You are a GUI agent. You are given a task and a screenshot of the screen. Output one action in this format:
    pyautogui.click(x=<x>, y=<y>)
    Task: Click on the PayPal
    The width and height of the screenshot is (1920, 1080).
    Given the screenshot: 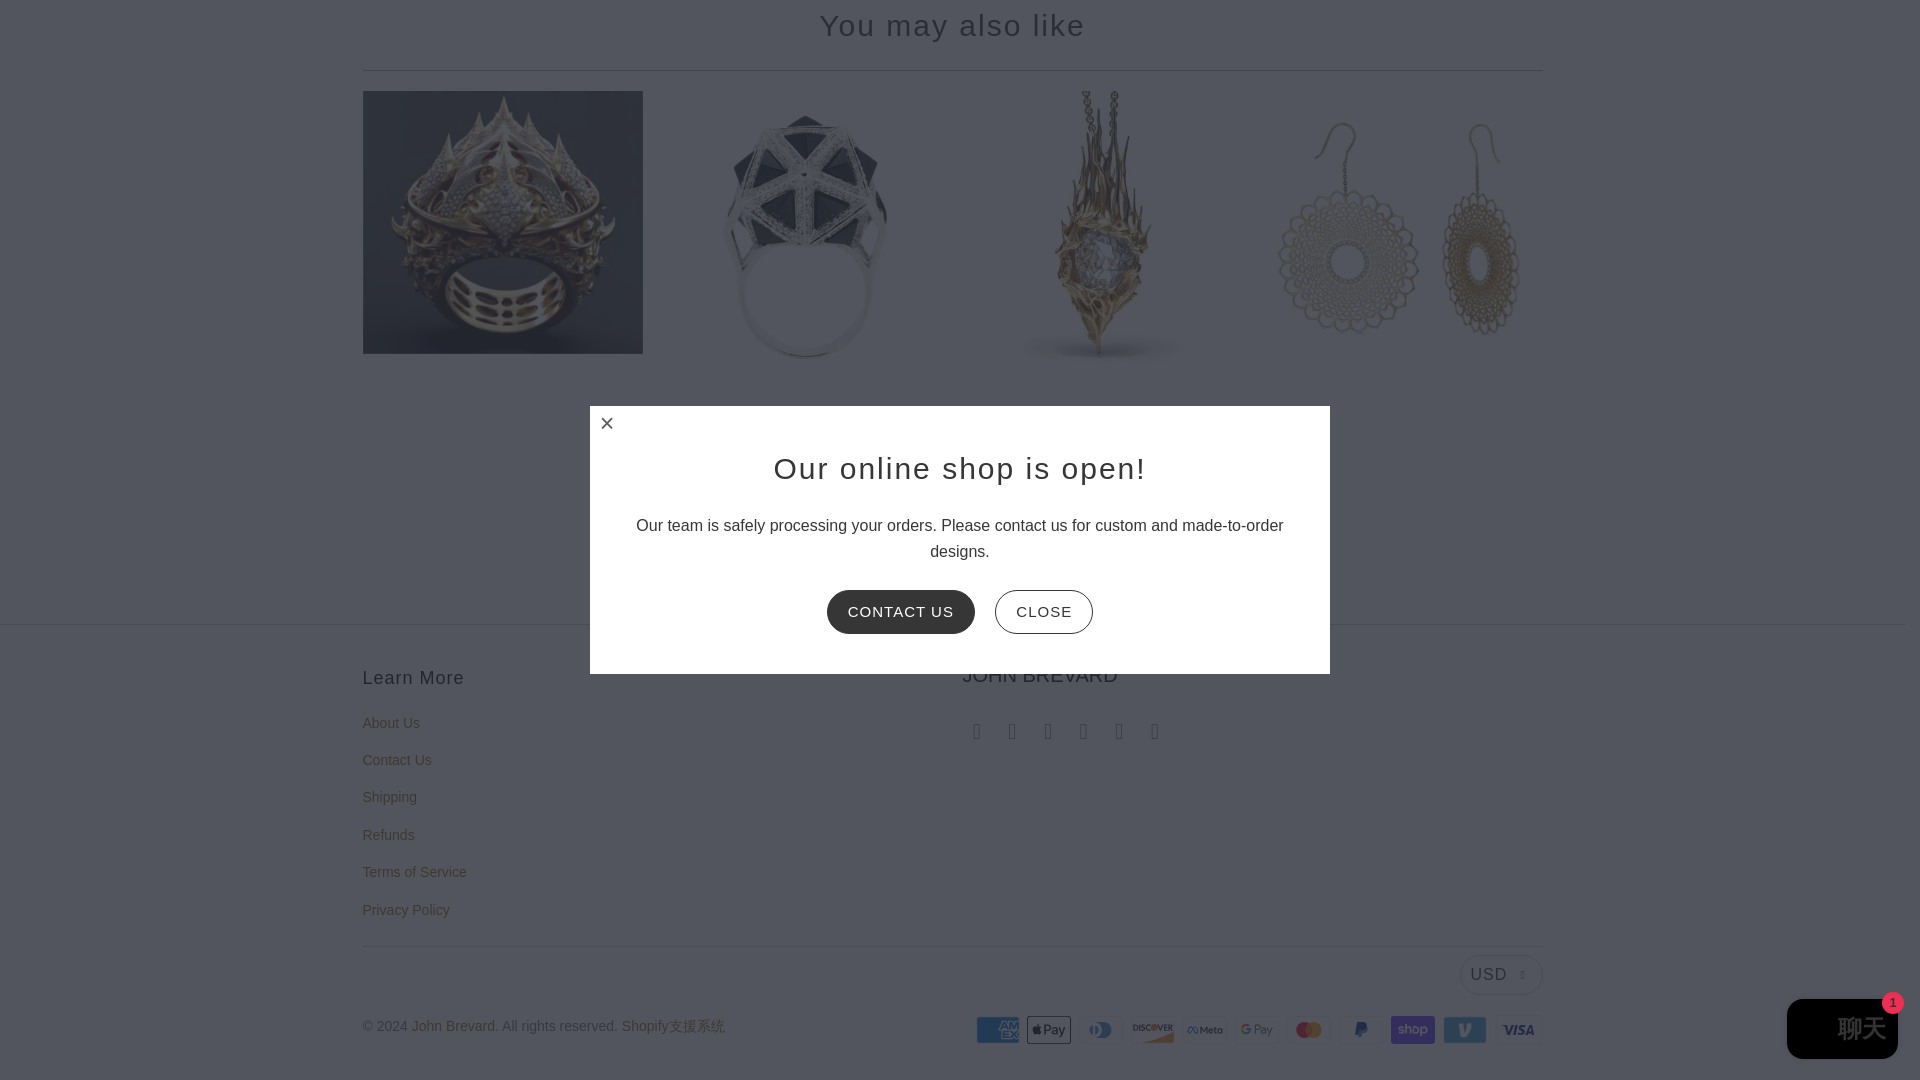 What is the action you would take?
    pyautogui.click(x=1362, y=1030)
    